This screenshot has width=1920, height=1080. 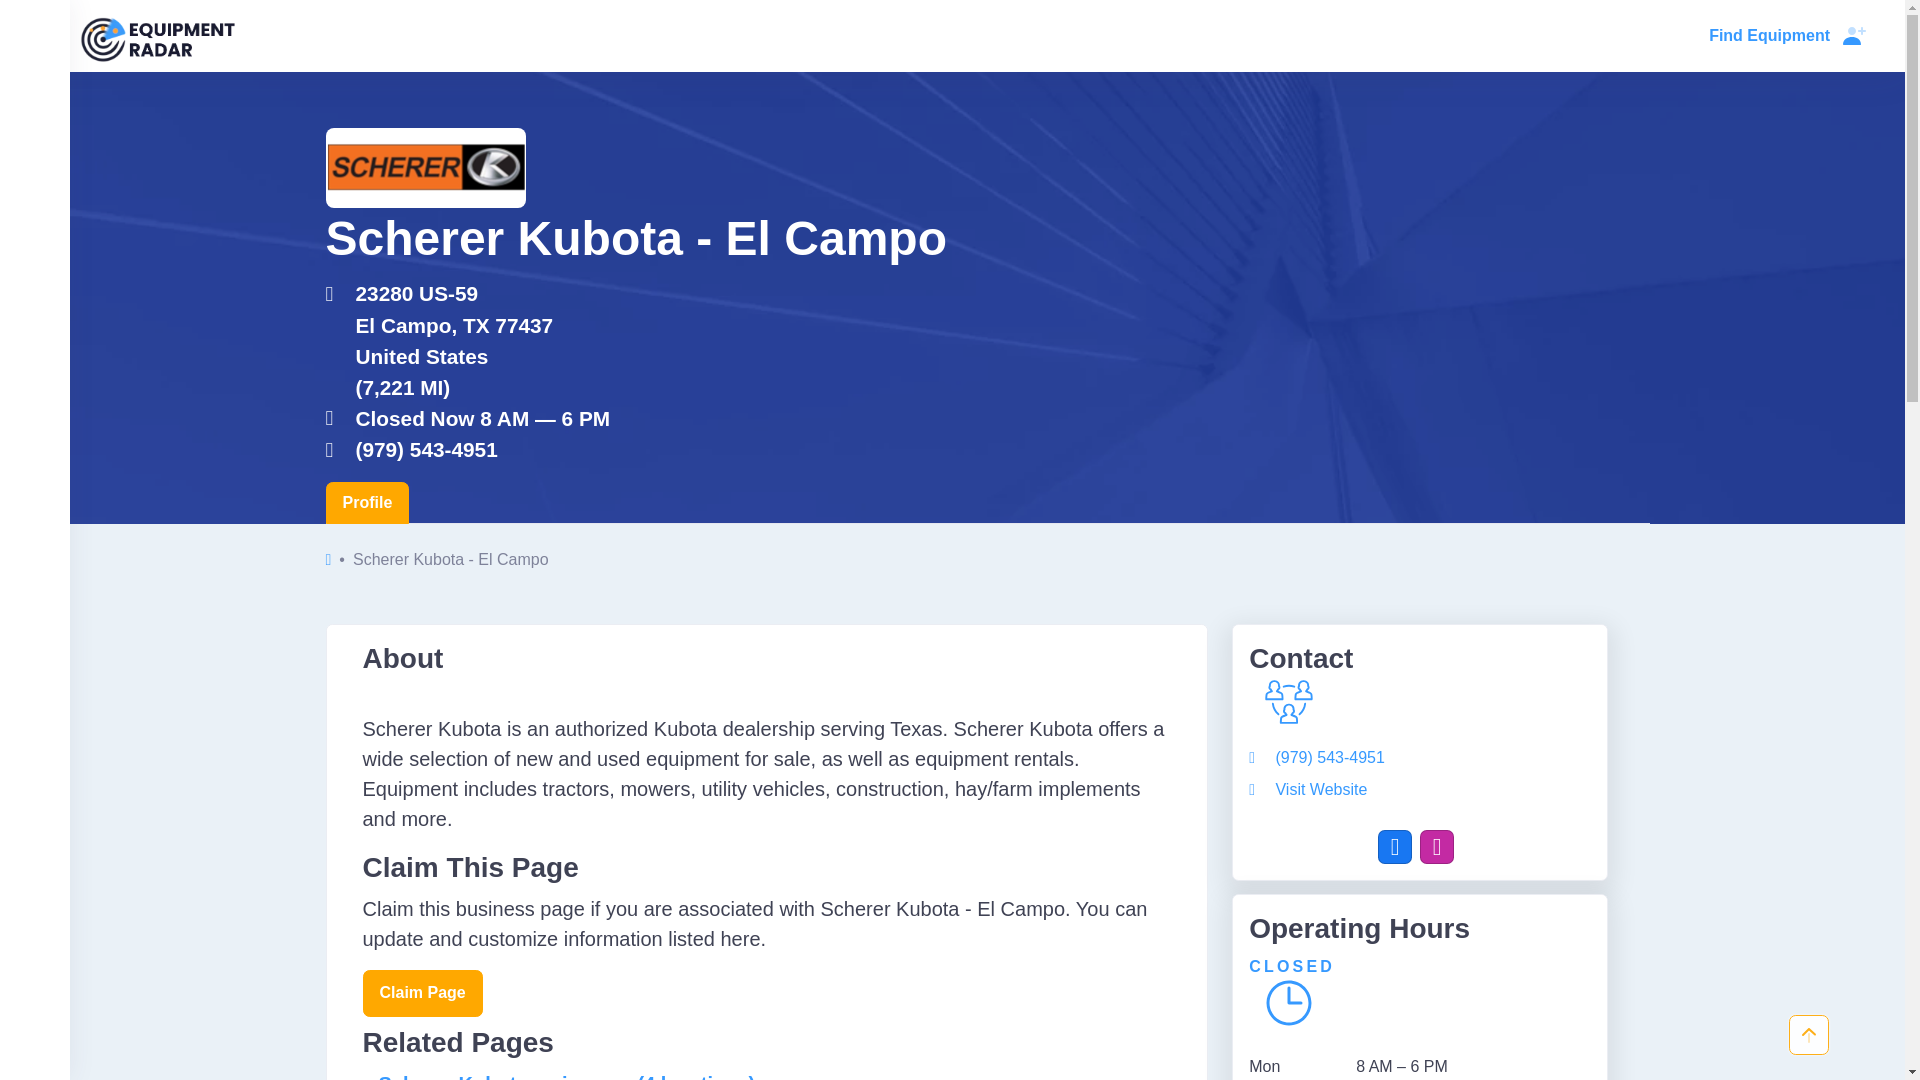 What do you see at coordinates (636, 325) in the screenshot?
I see `El Campo, TX 77437` at bounding box center [636, 325].